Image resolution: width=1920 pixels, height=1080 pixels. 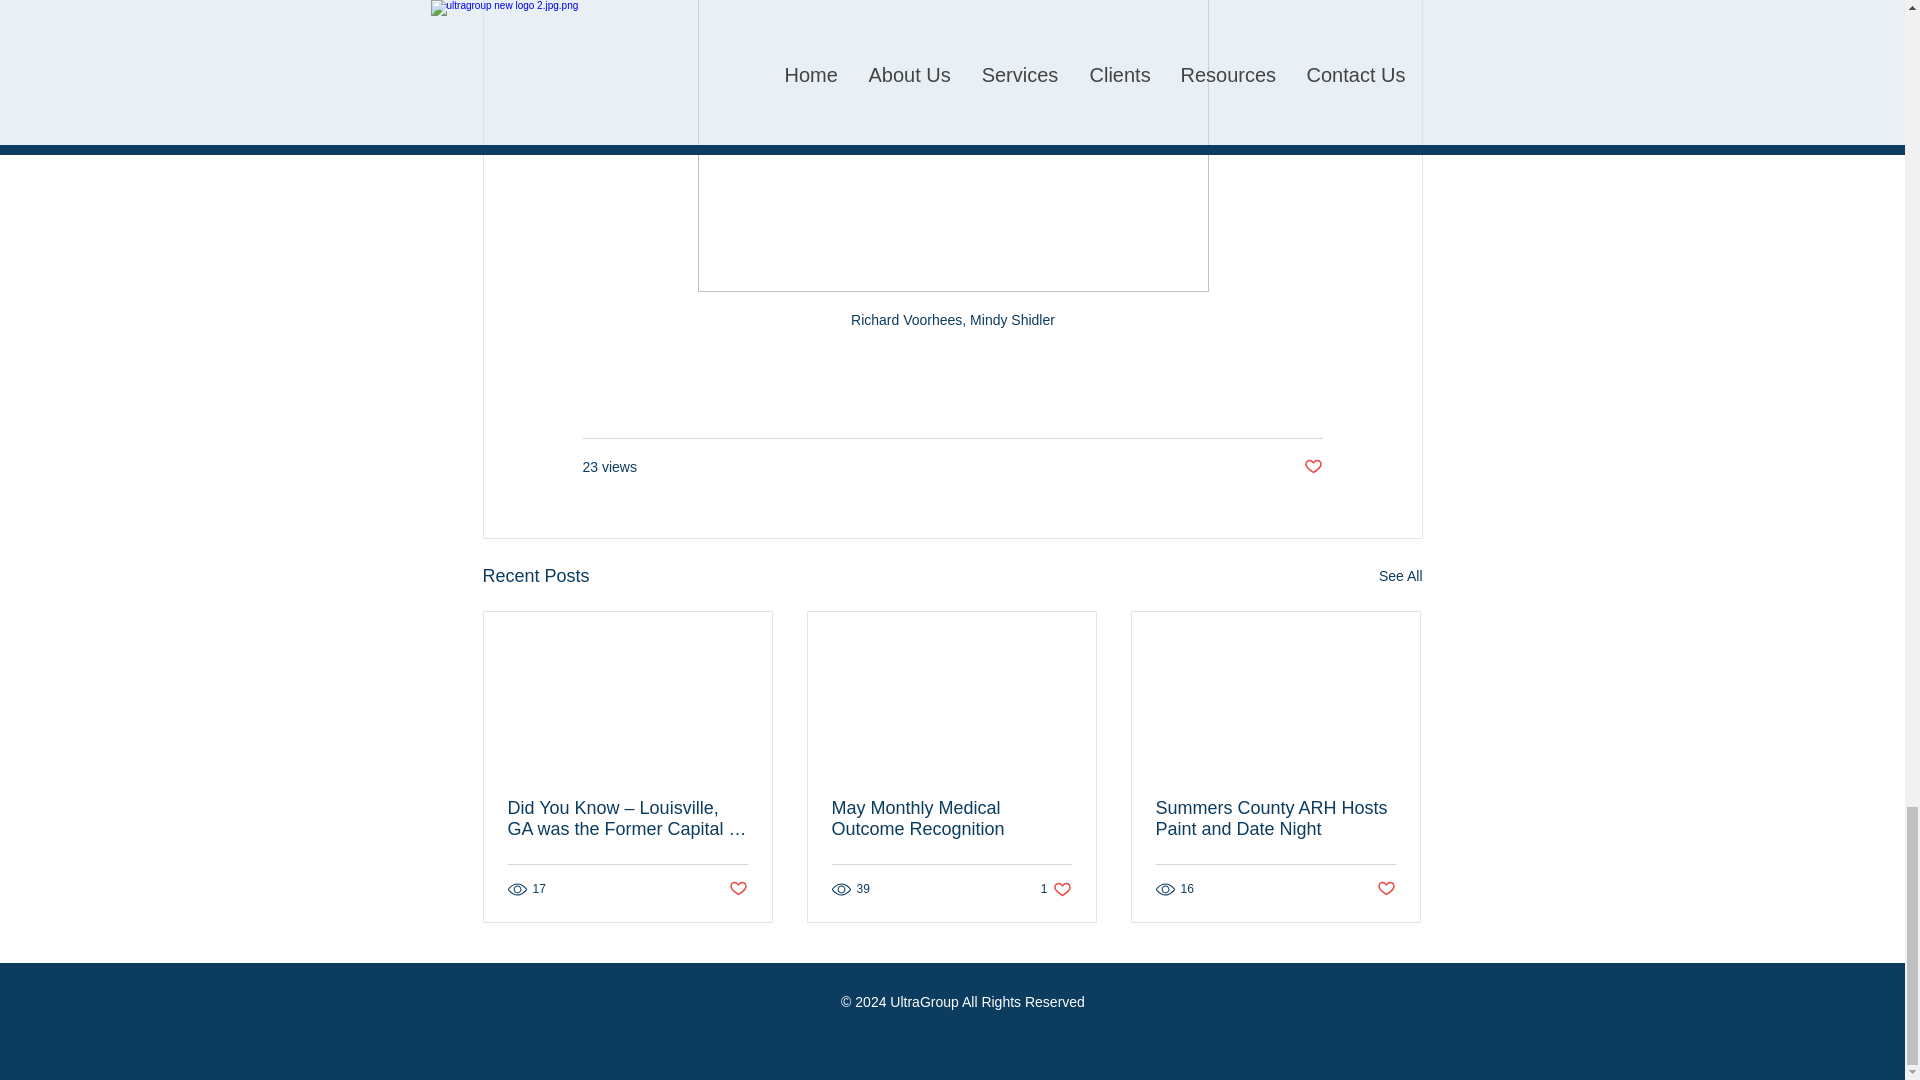 I want to click on Post not marked as liked, so click(x=1400, y=576).